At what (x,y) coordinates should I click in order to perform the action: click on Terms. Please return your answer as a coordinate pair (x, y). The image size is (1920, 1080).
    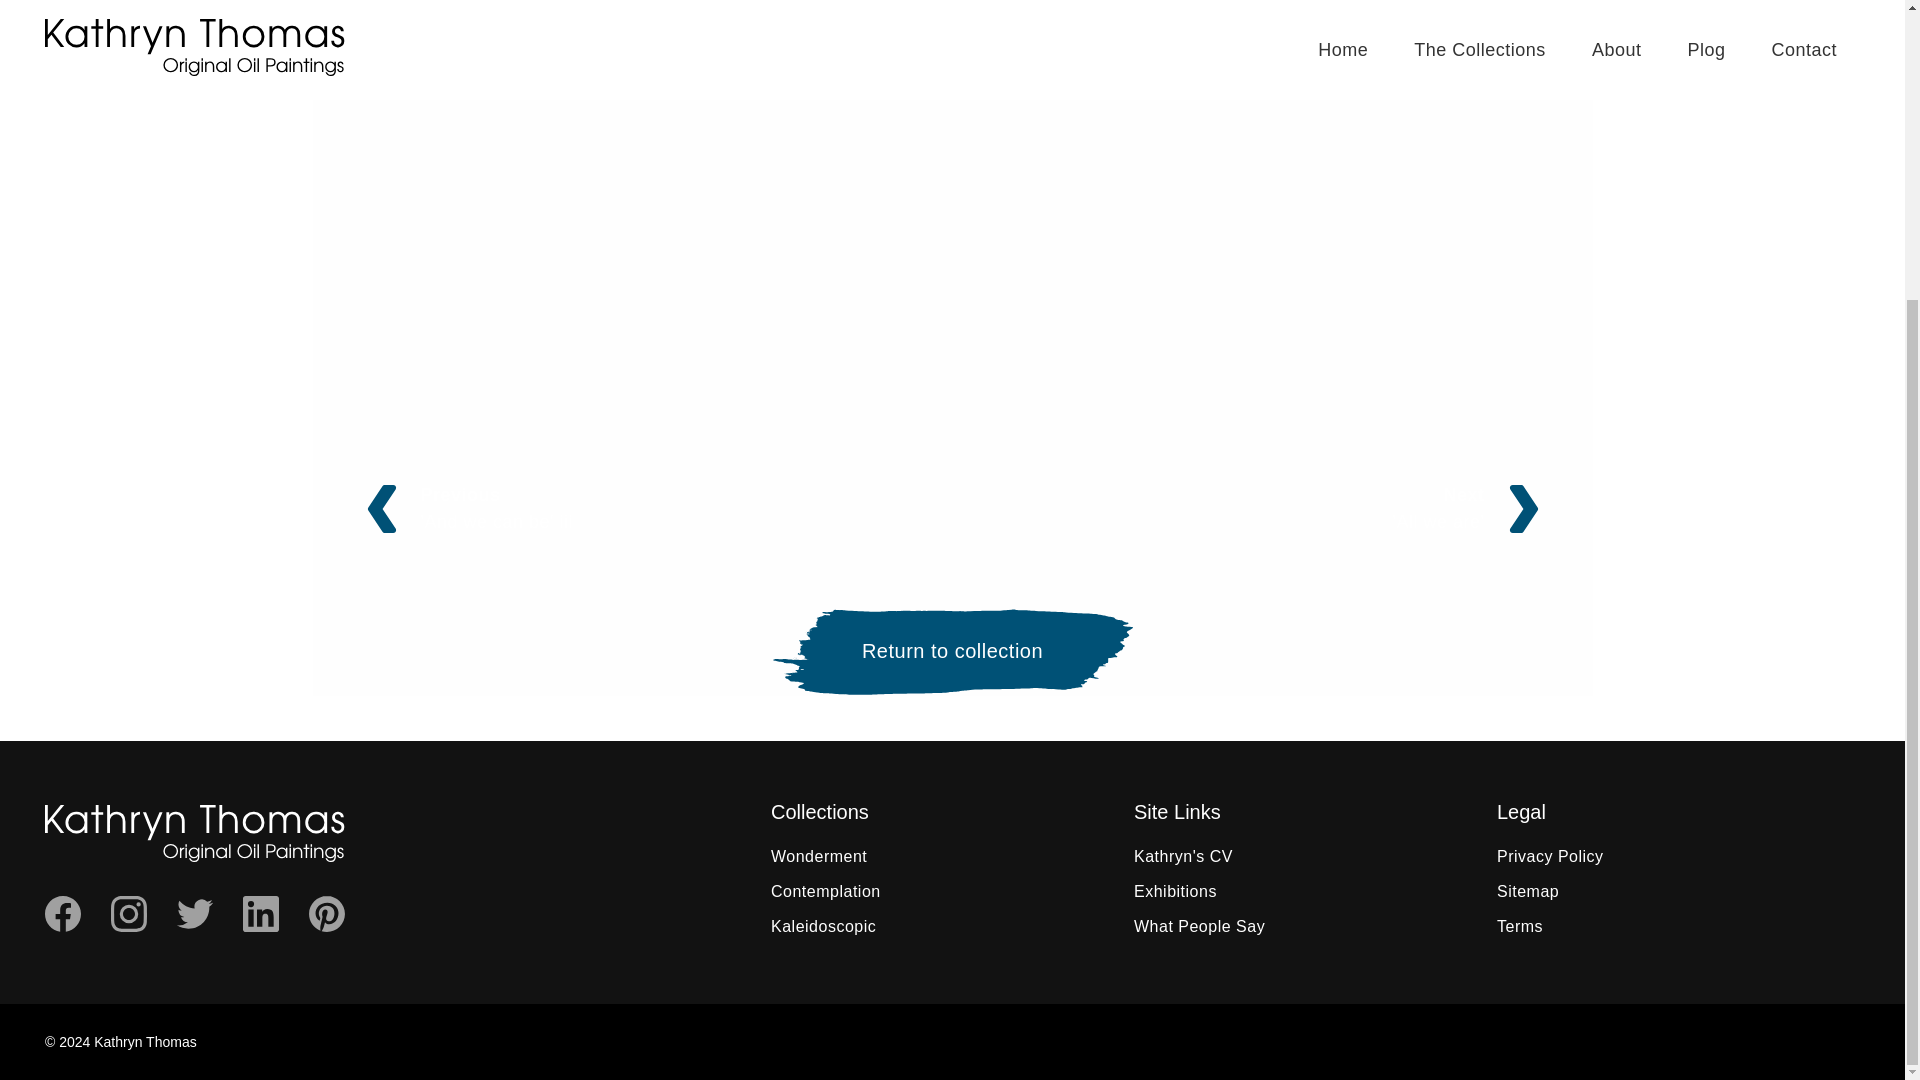
    Looking at the image, I should click on (1520, 926).